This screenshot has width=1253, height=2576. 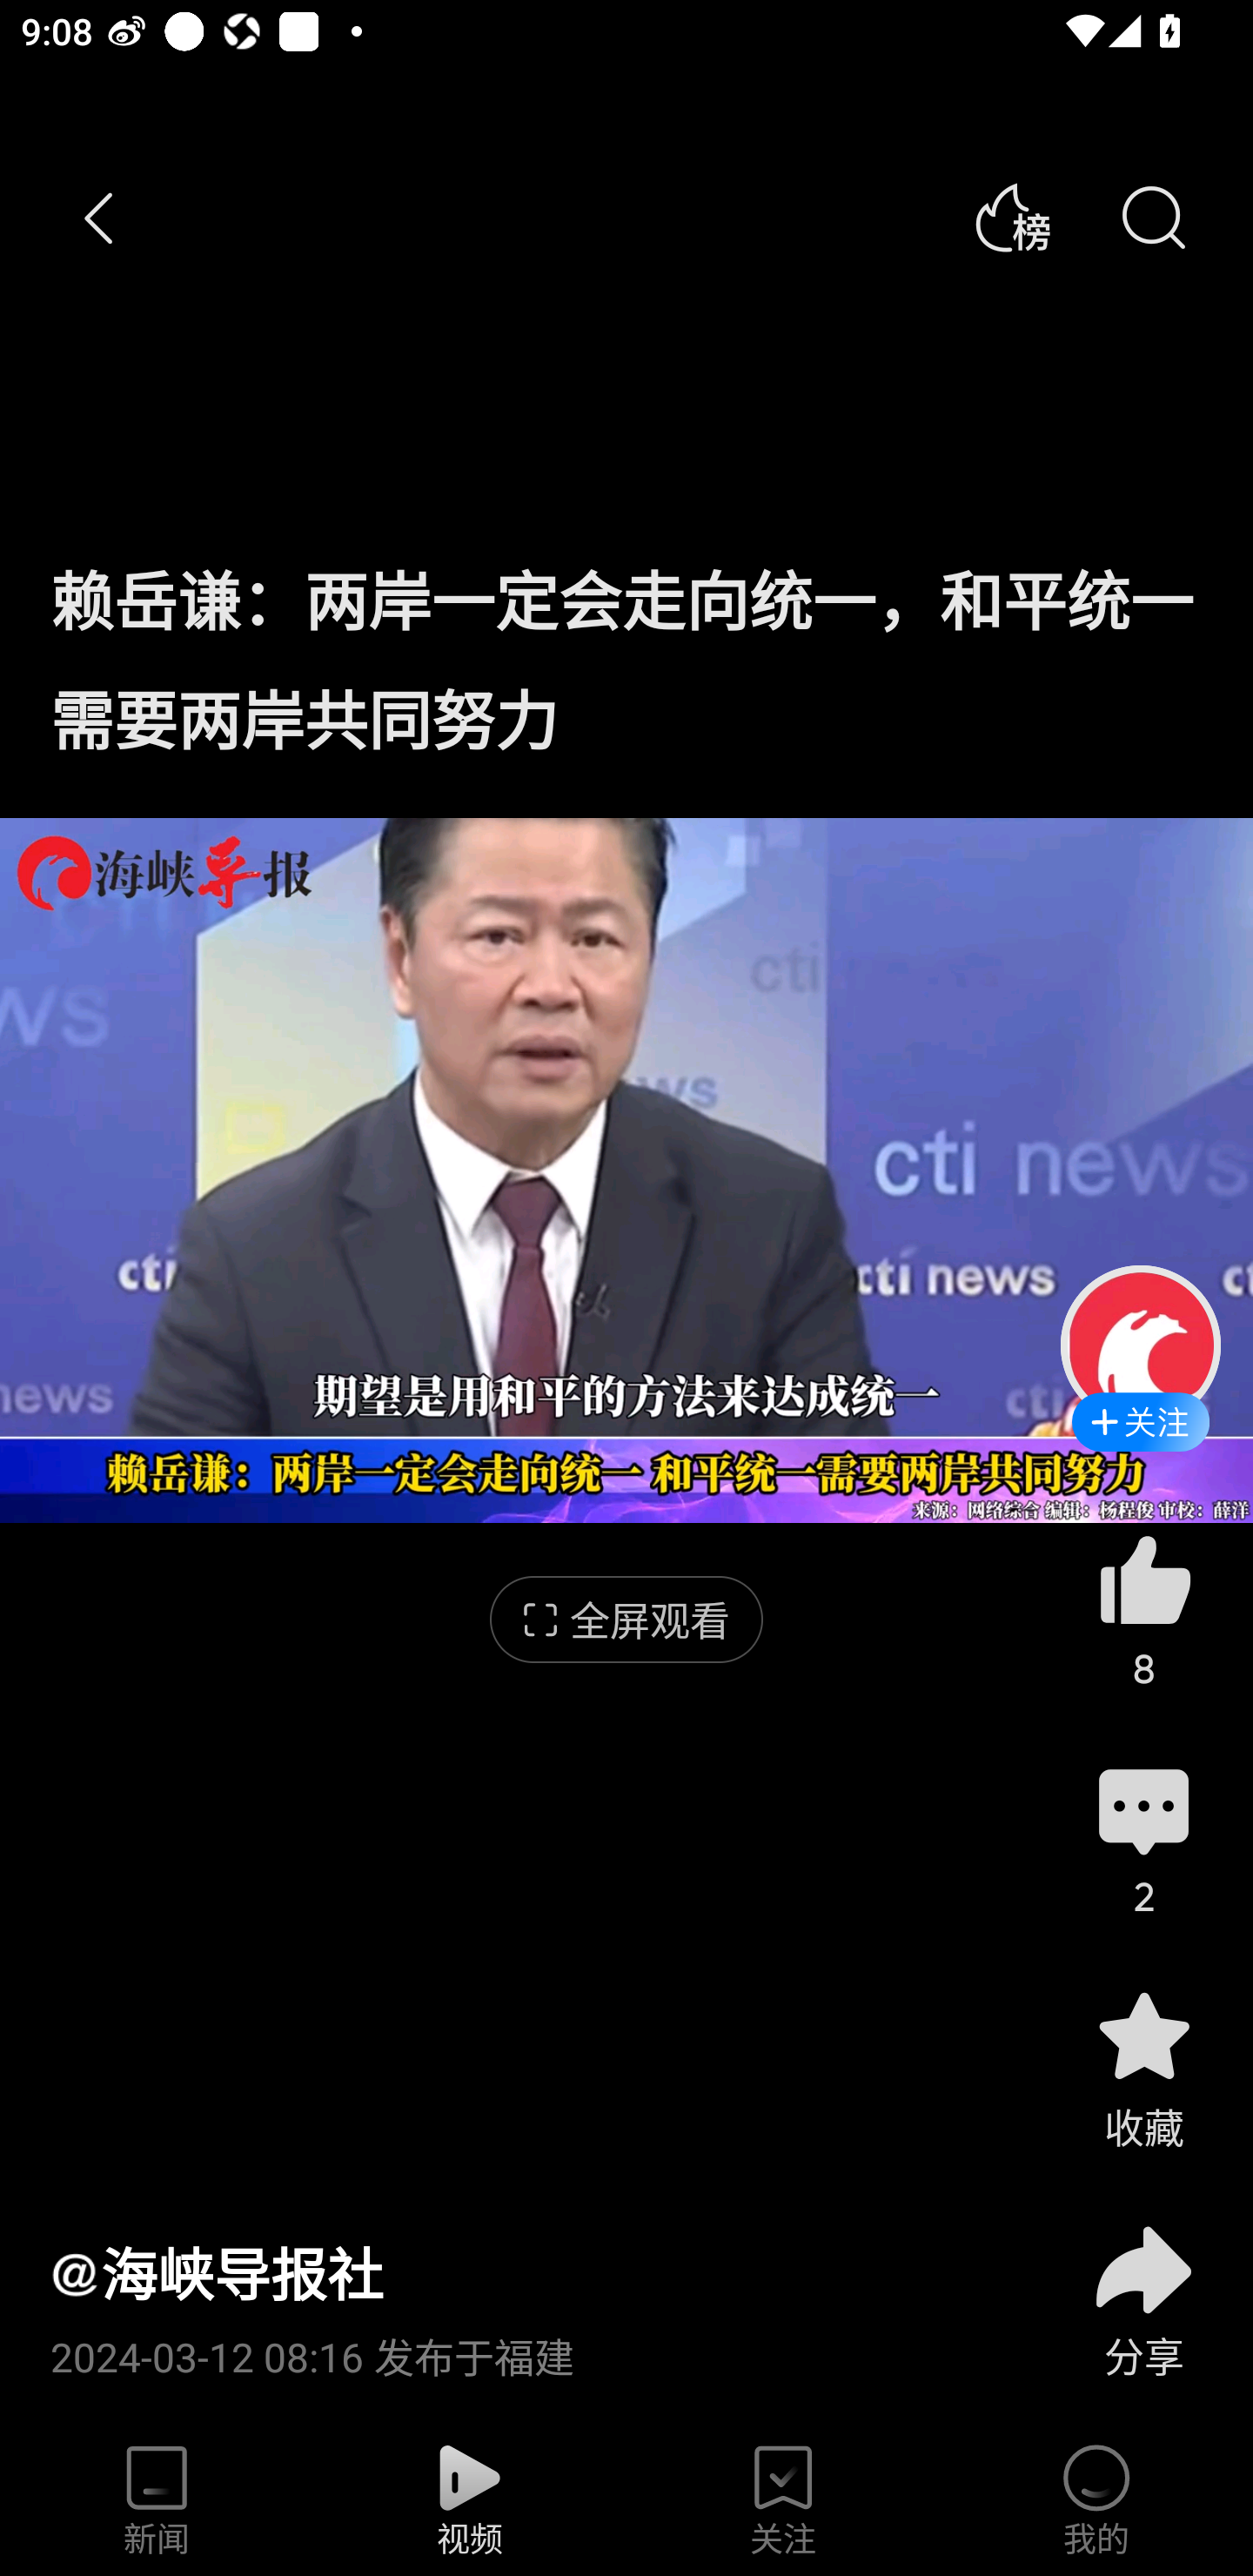 What do you see at coordinates (1143, 2284) in the screenshot?
I see `分享  分享` at bounding box center [1143, 2284].